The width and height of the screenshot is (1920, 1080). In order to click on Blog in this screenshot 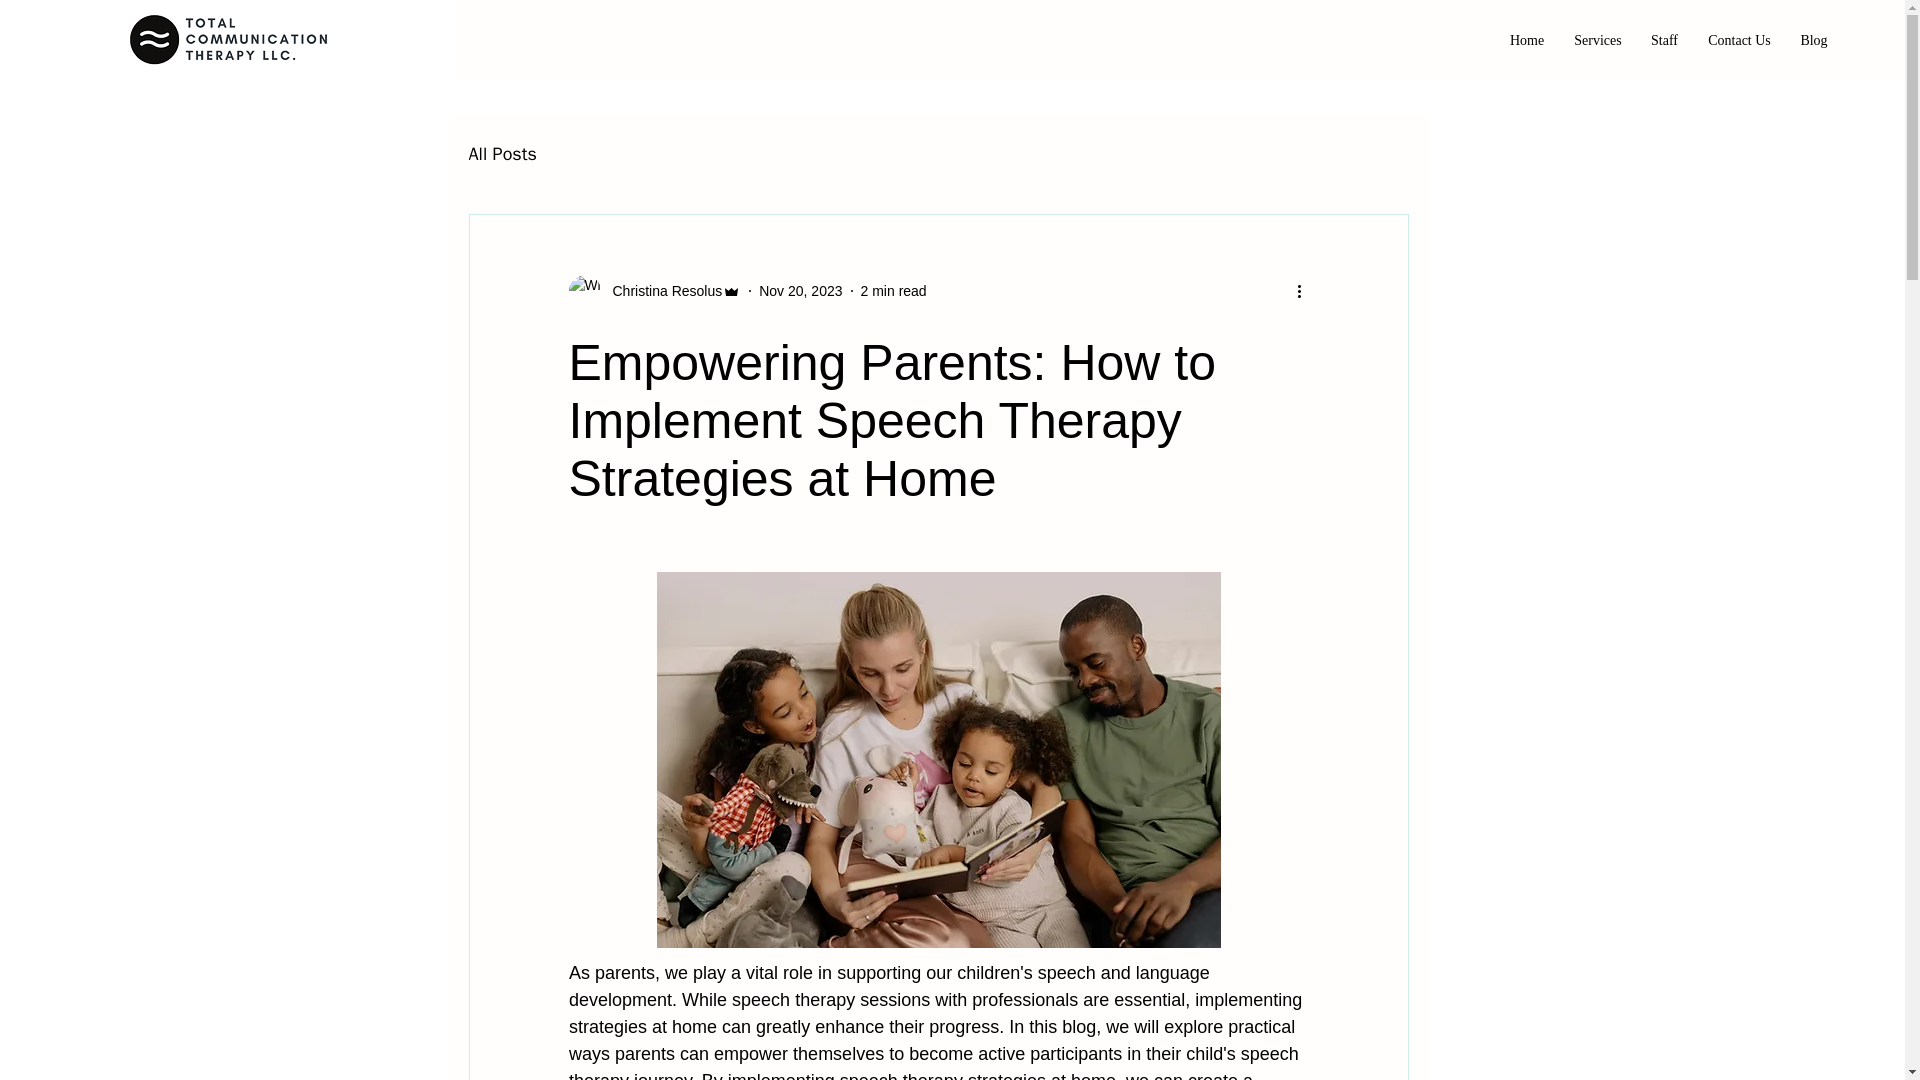, I will do `click(1814, 40)`.